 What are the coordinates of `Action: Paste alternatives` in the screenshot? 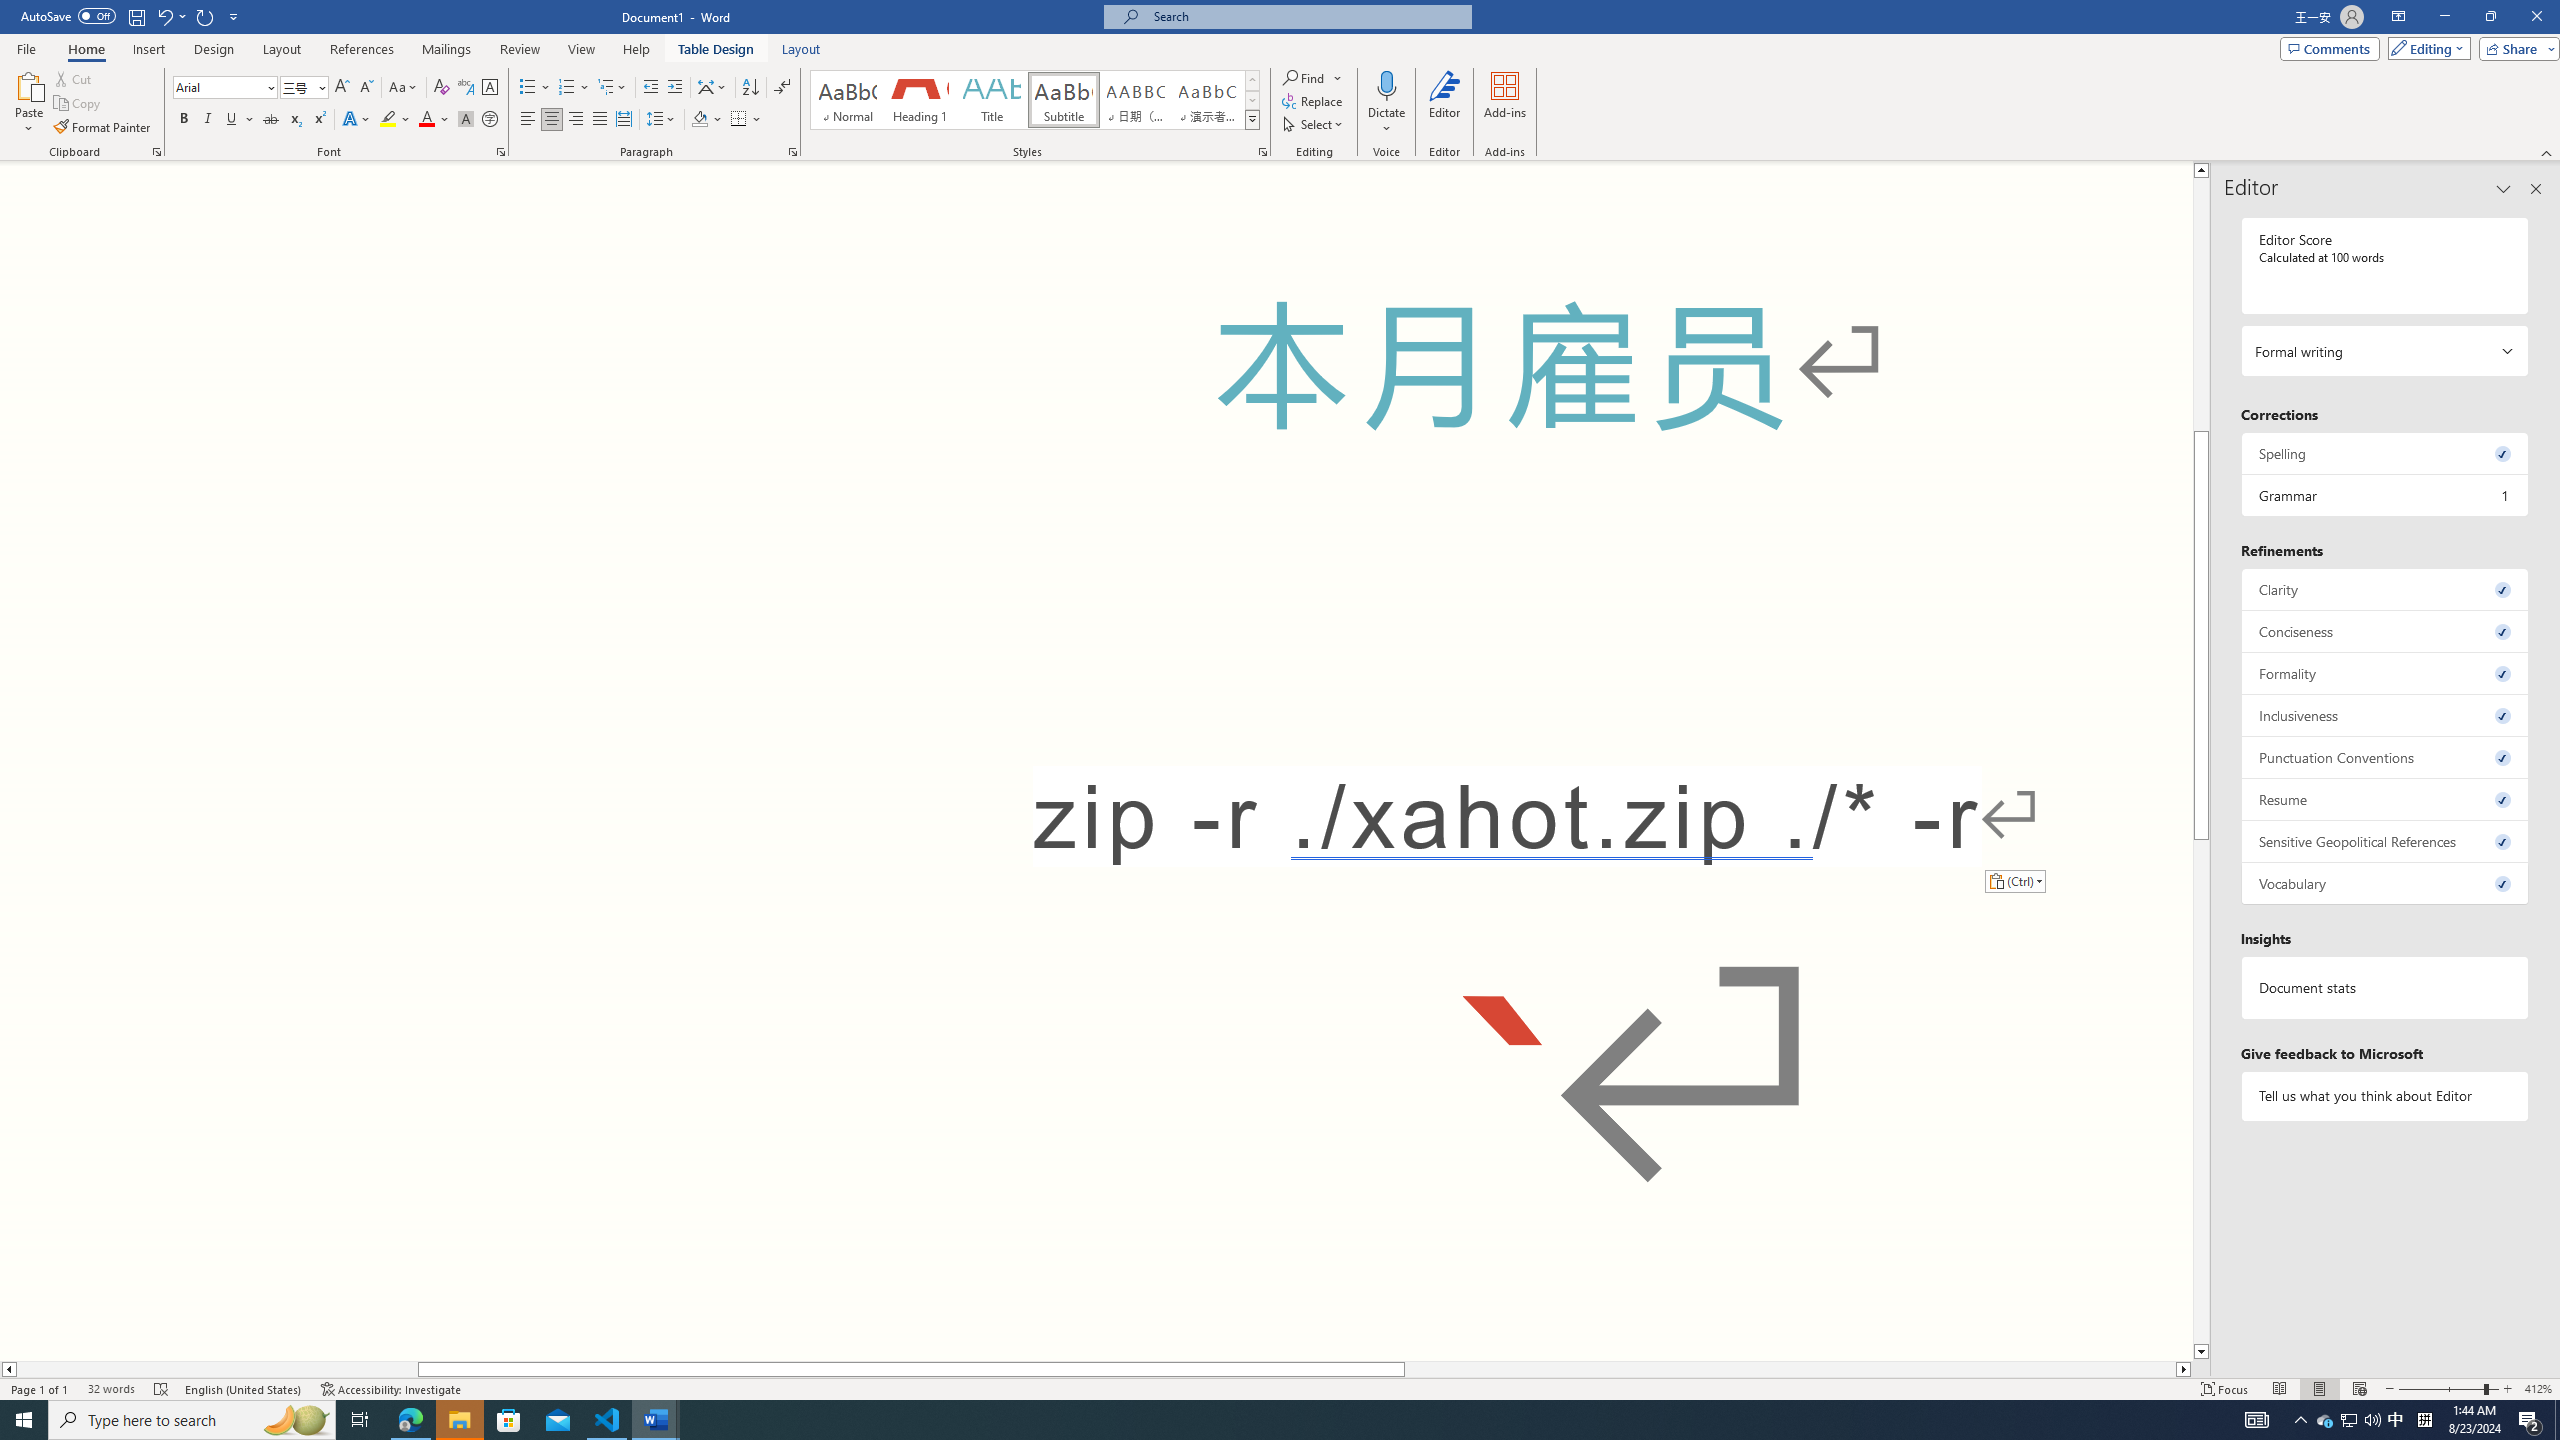 It's located at (2014, 880).